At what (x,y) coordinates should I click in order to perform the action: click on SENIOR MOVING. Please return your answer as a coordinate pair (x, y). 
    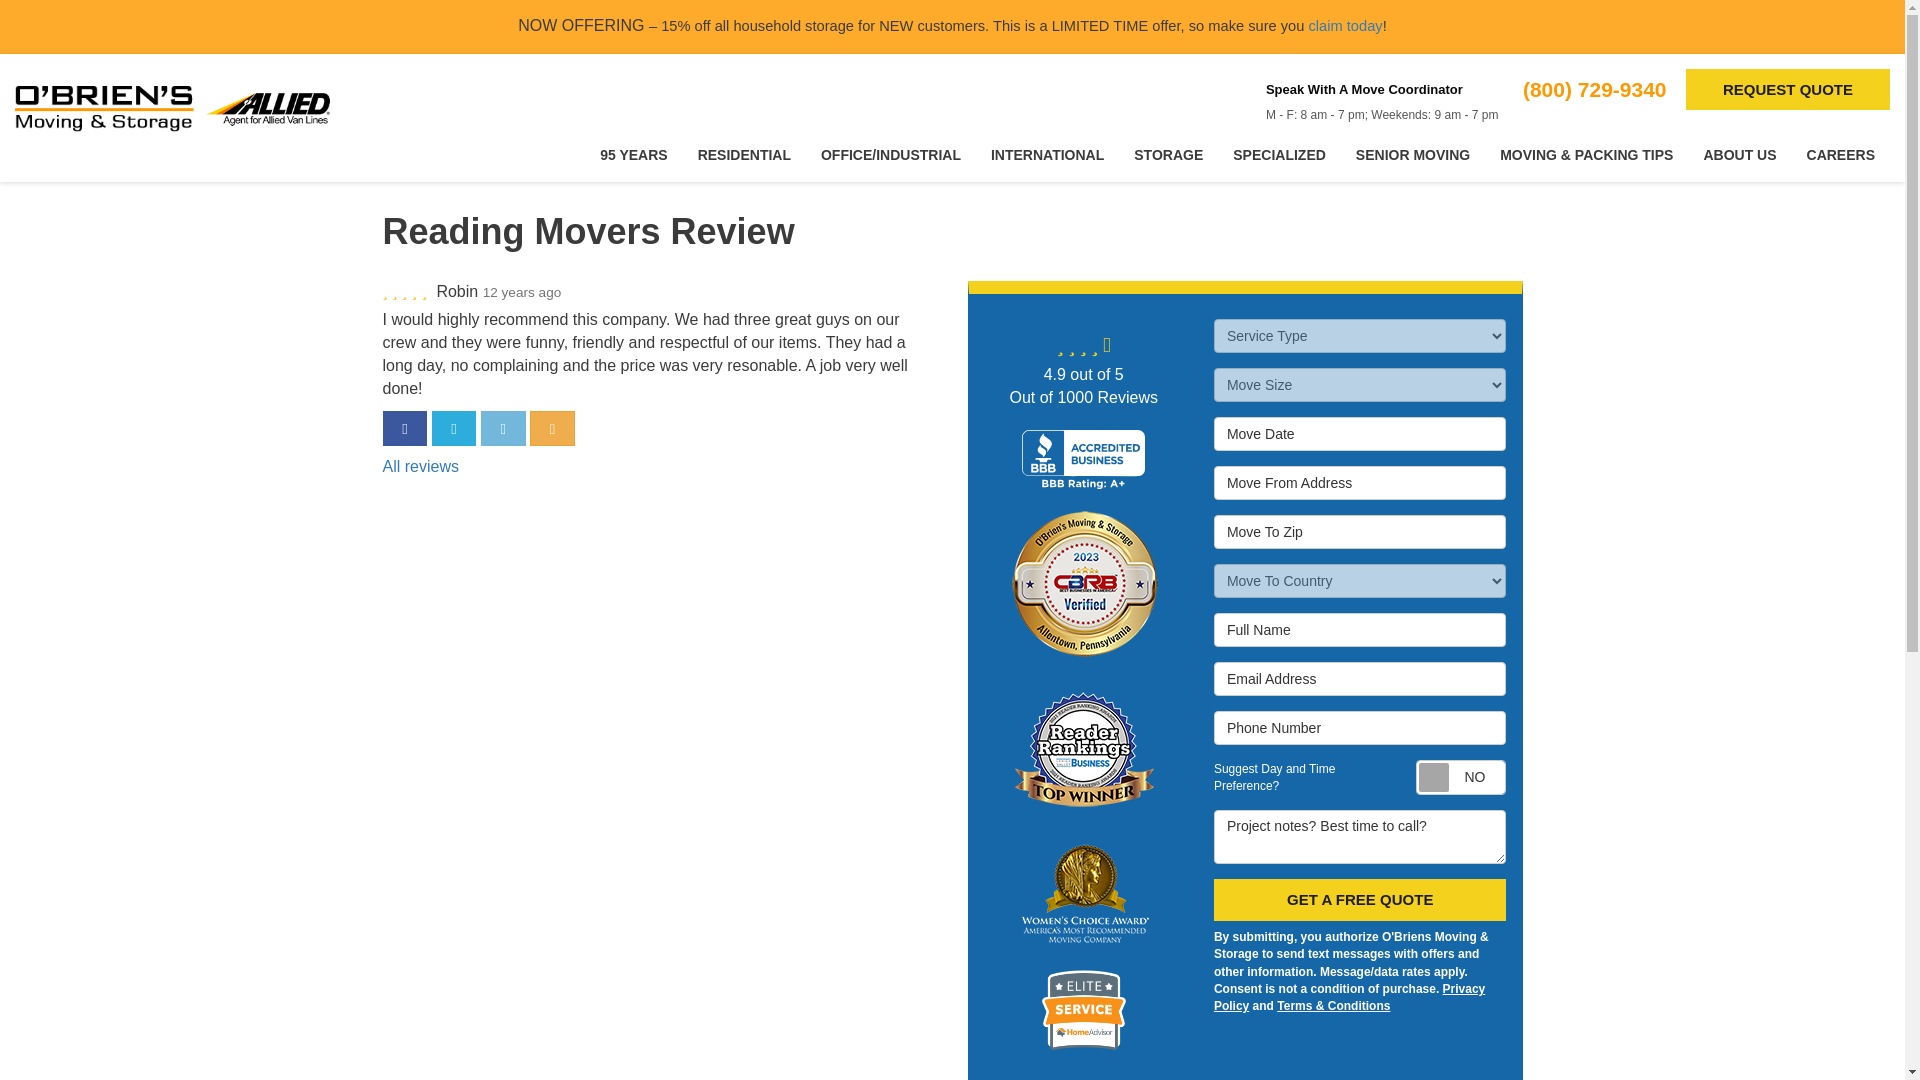
    Looking at the image, I should click on (1412, 156).